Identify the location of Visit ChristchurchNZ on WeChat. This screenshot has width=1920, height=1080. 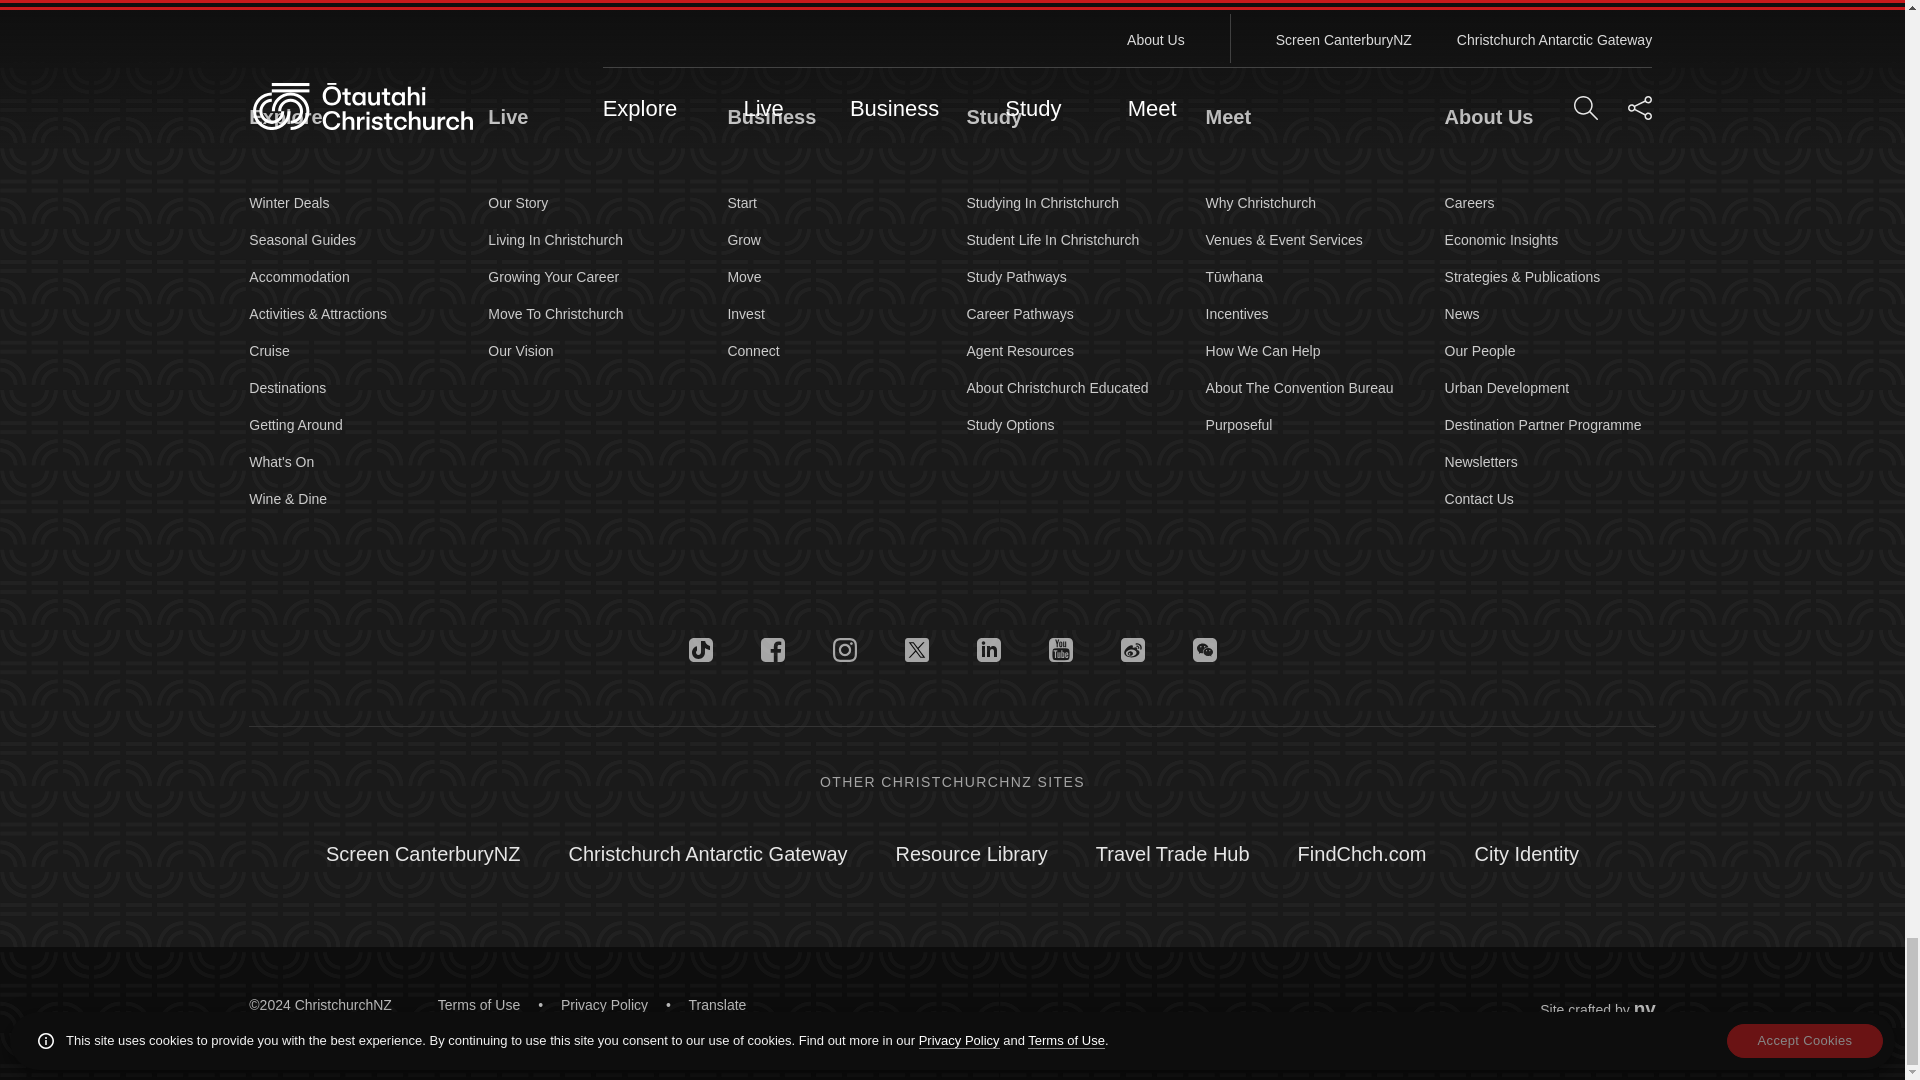
(1204, 650).